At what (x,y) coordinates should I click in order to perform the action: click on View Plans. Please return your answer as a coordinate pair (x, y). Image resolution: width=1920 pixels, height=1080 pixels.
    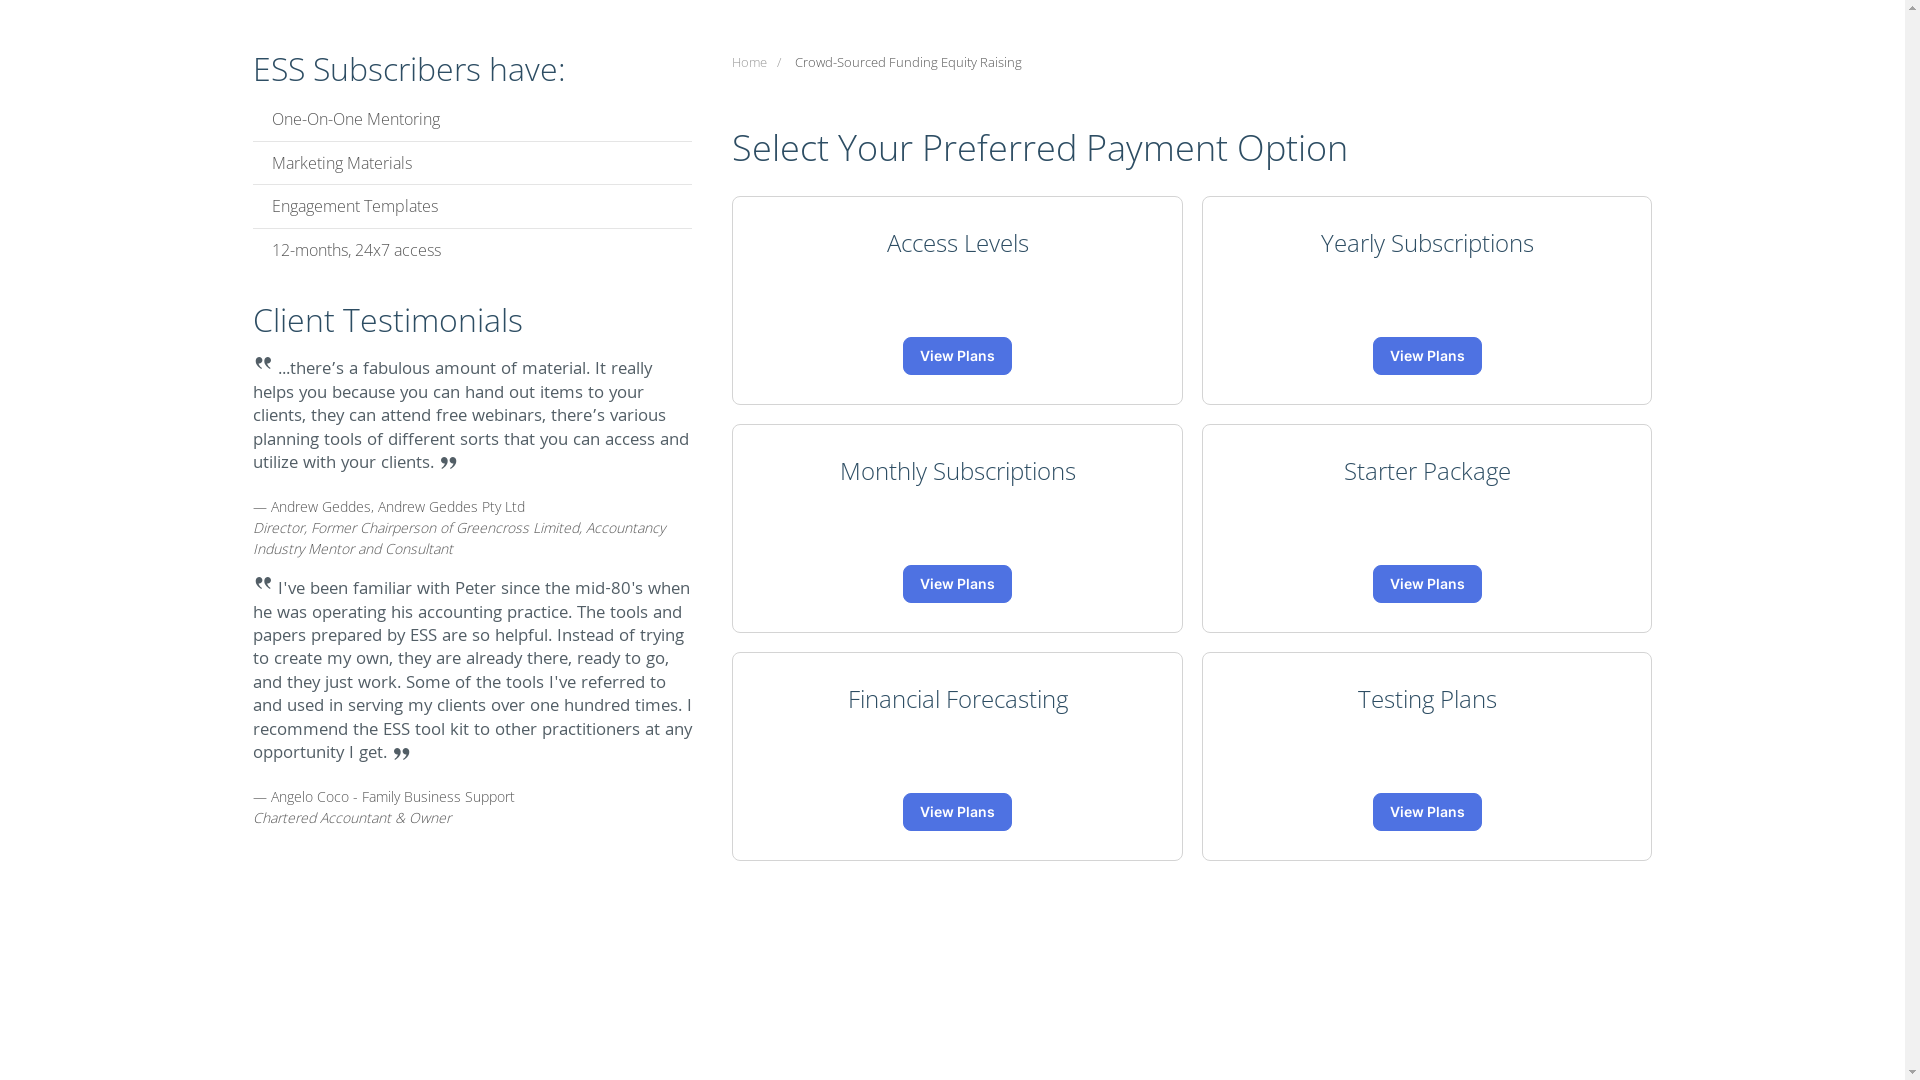
    Looking at the image, I should click on (1428, 356).